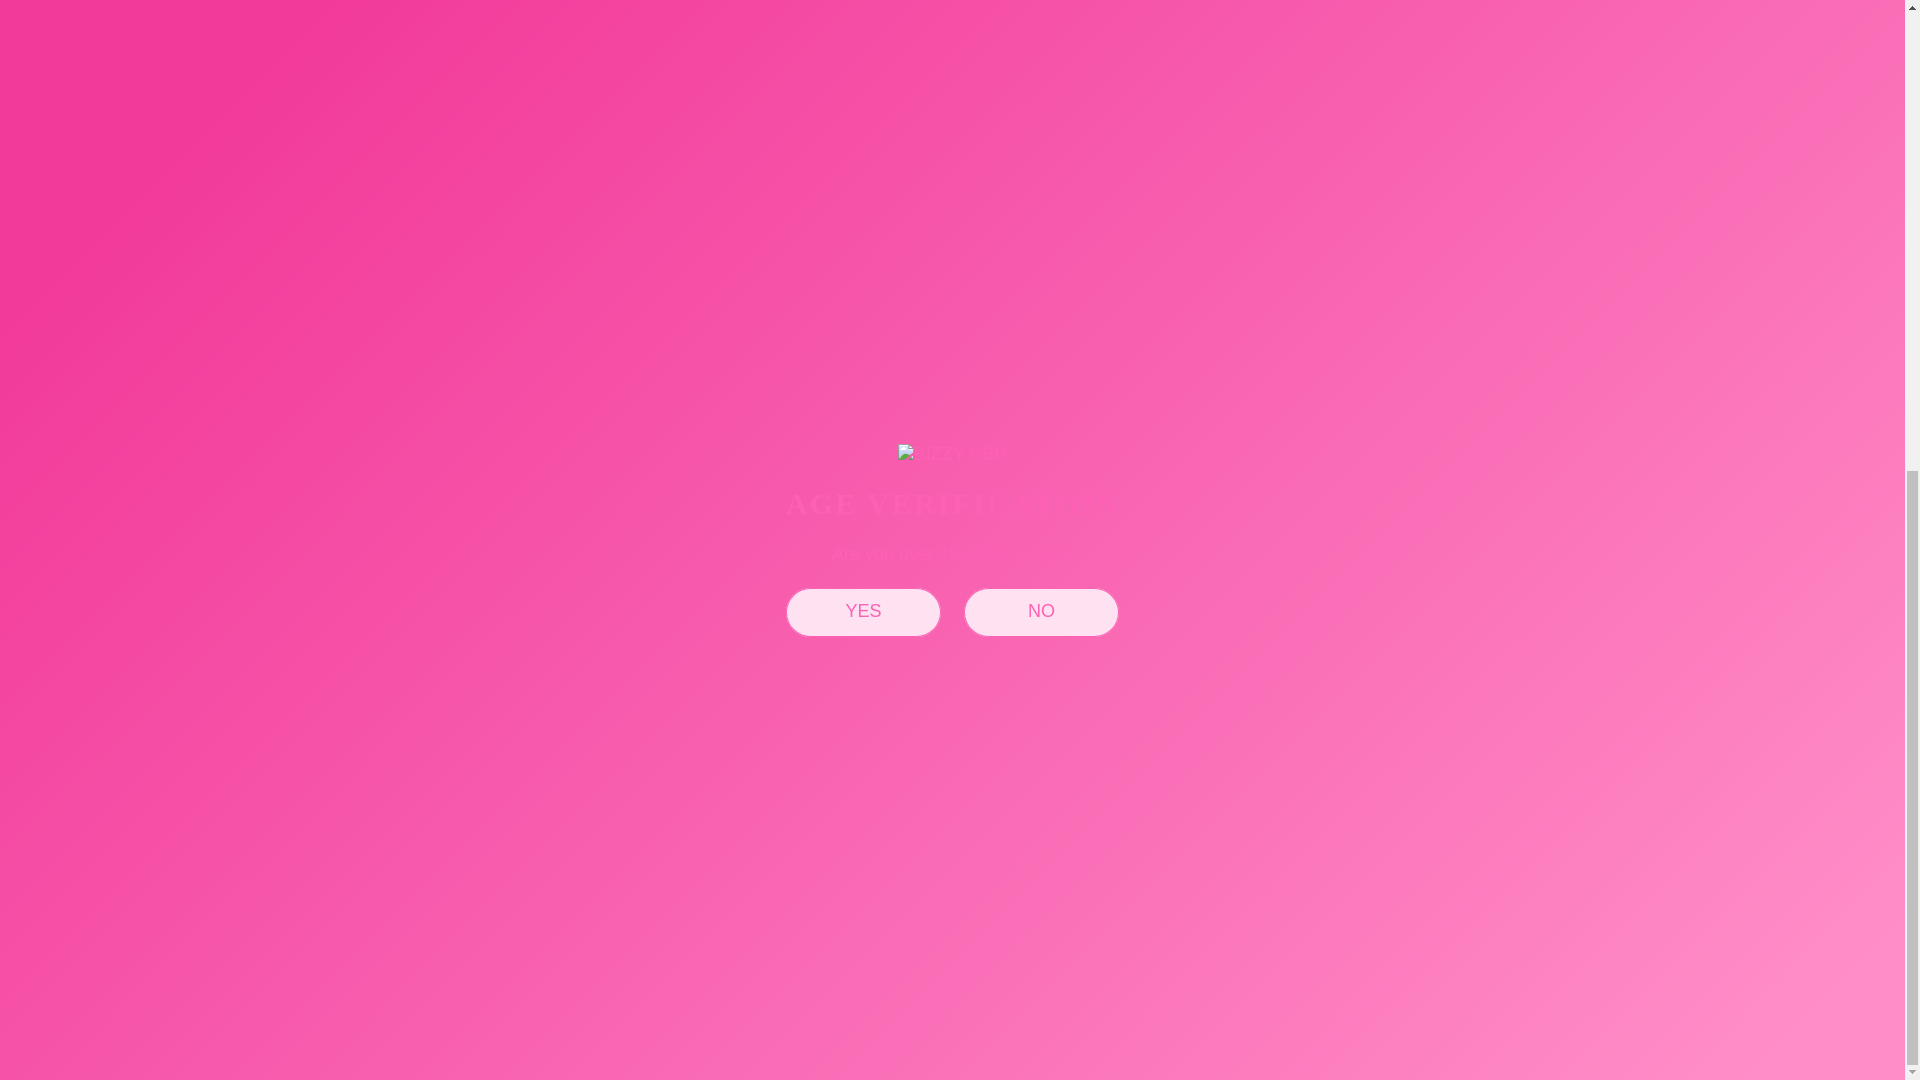 The height and width of the screenshot is (1080, 1920). I want to click on OUR STORY, so click(718, 696).